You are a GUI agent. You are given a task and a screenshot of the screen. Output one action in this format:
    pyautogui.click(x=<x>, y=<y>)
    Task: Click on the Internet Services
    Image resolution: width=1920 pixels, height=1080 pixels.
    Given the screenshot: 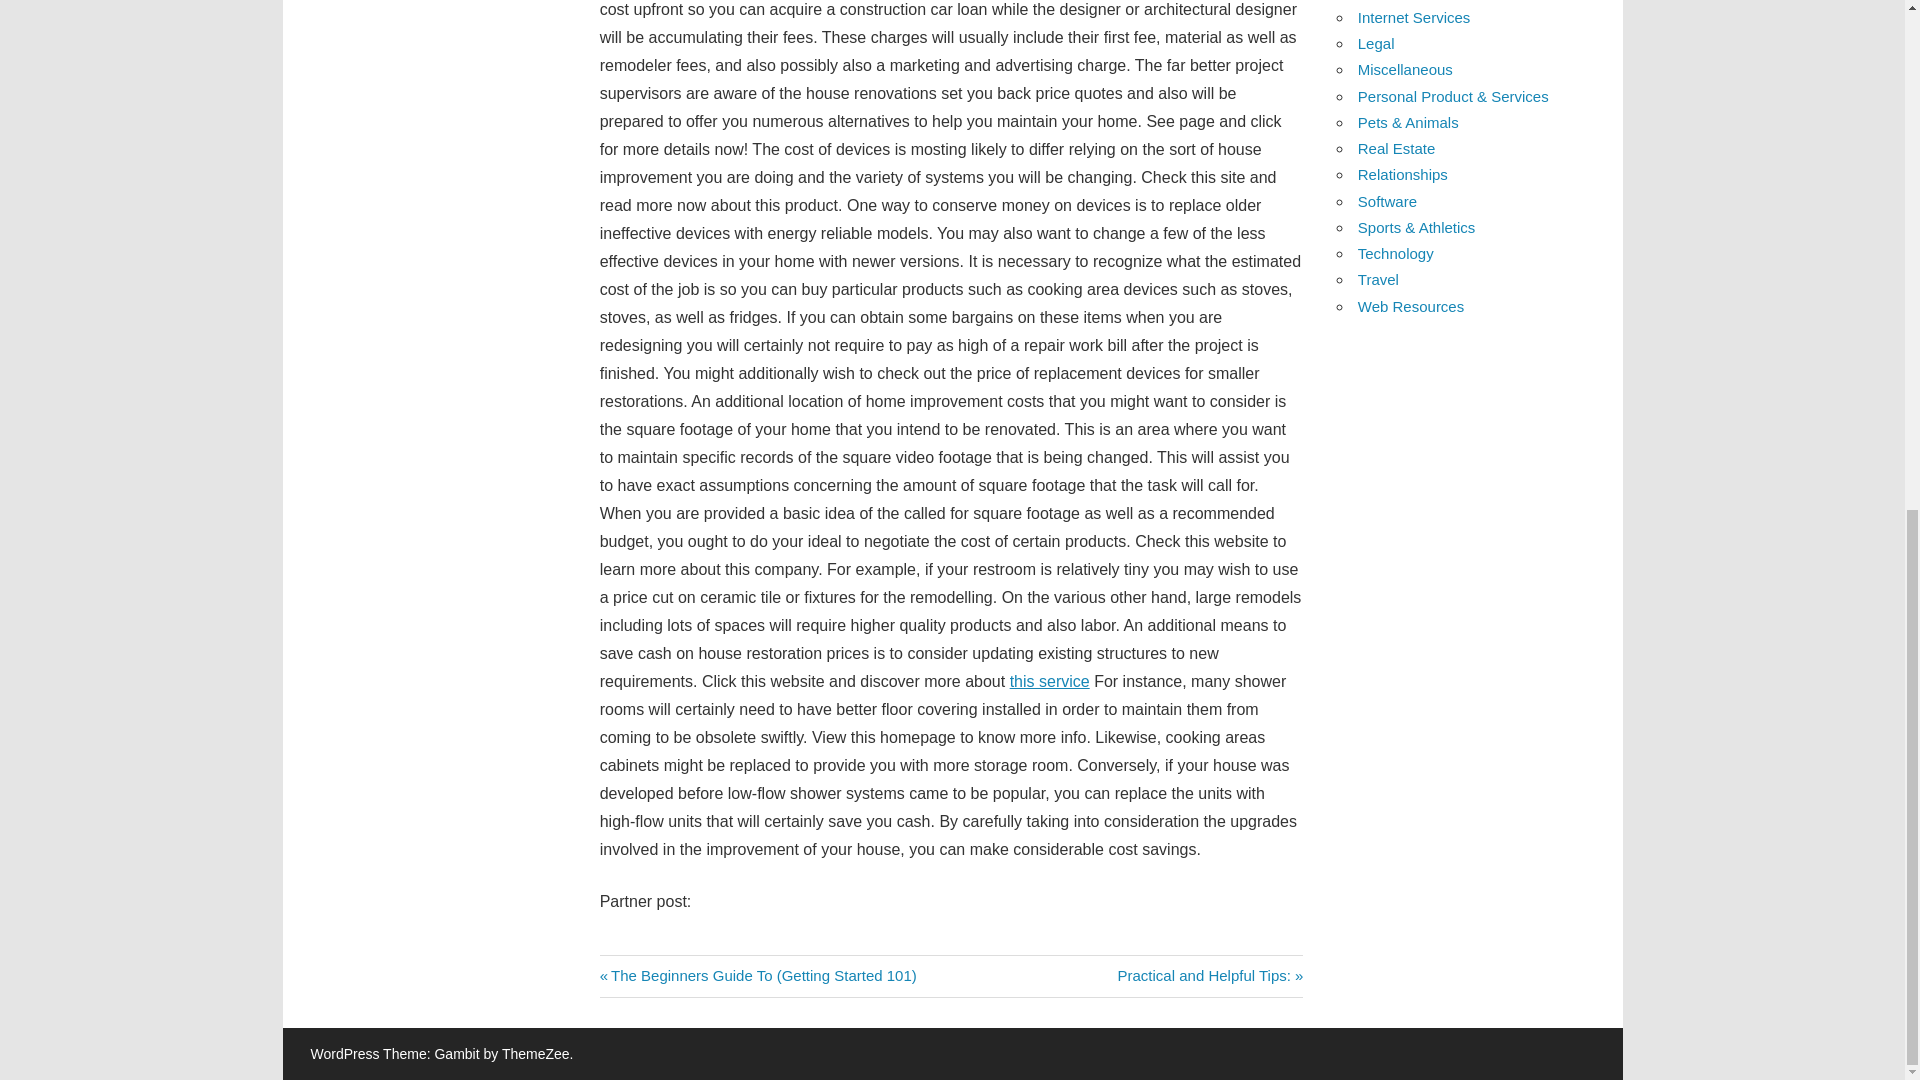 What is the action you would take?
    pyautogui.click(x=1210, y=974)
    